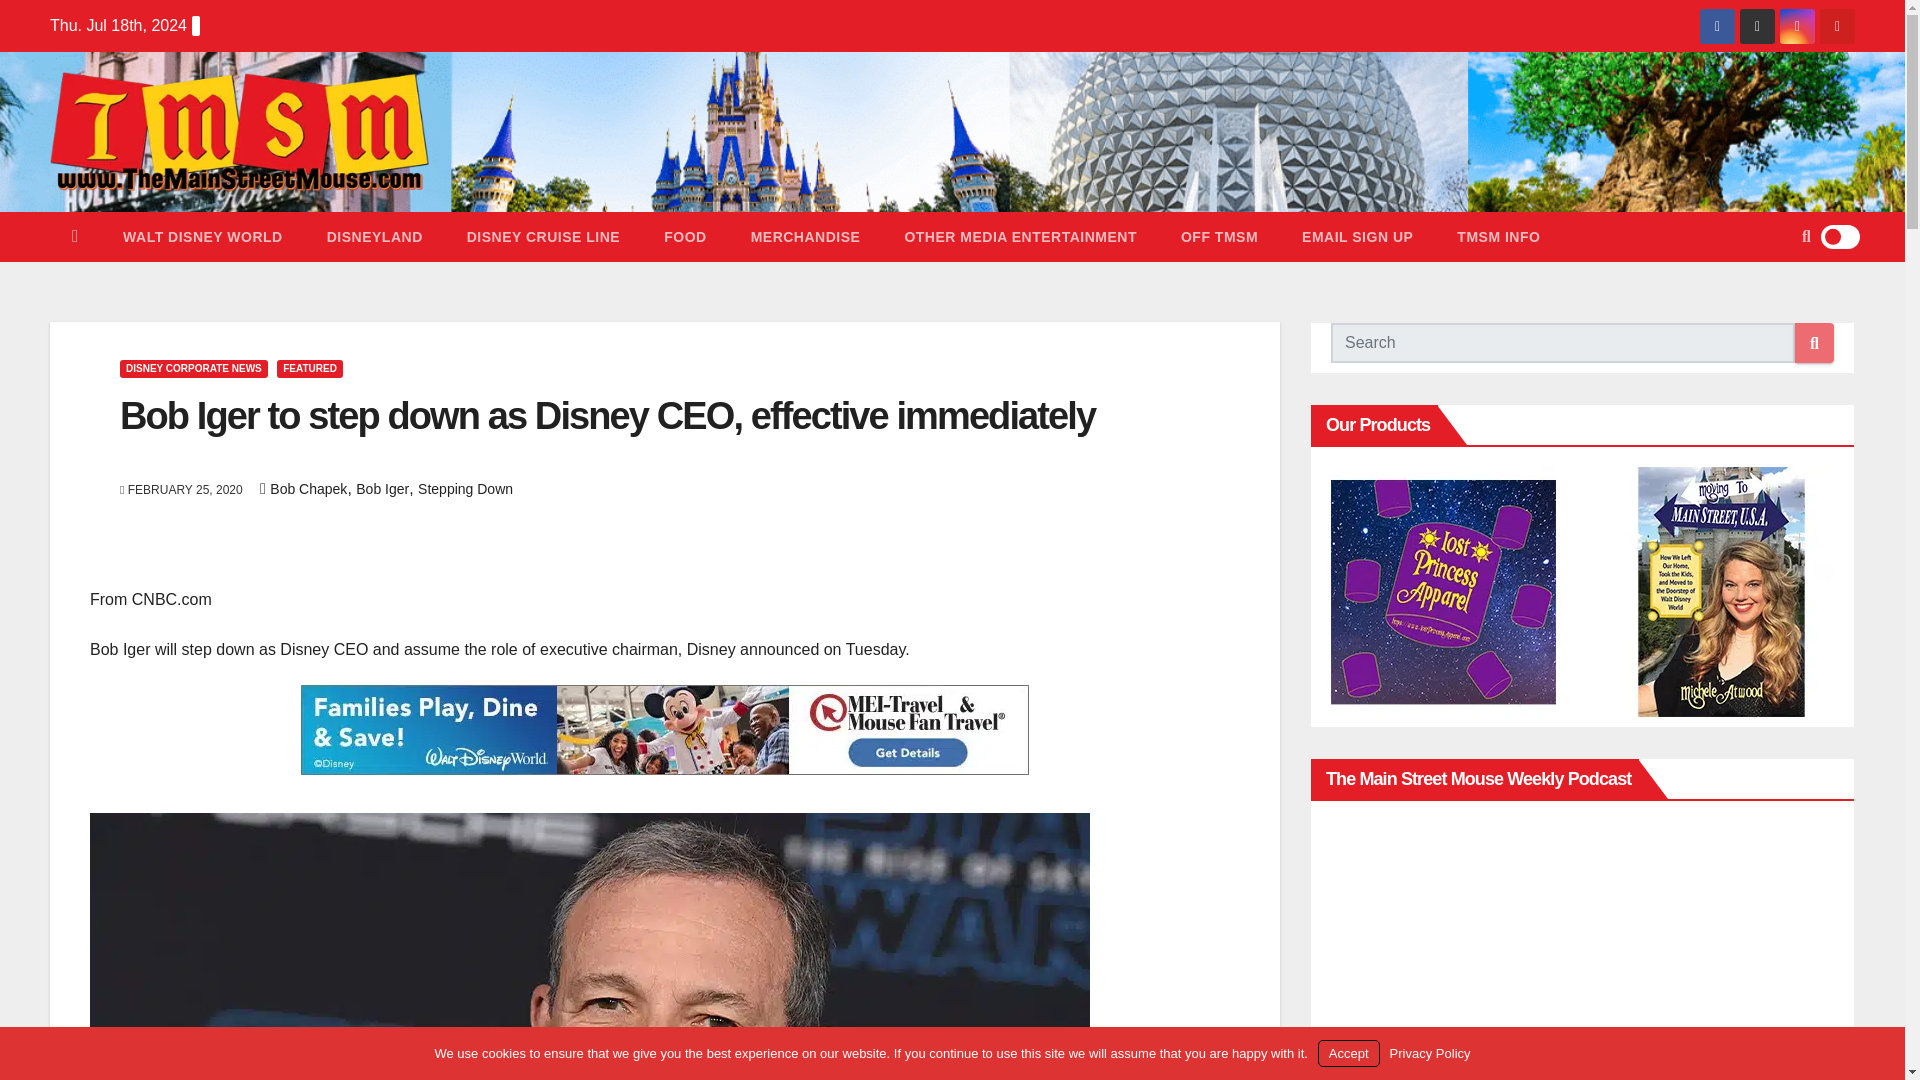 This screenshot has height=1080, width=1920. What do you see at coordinates (543, 236) in the screenshot?
I see `DISNEY CRUISE LINE` at bounding box center [543, 236].